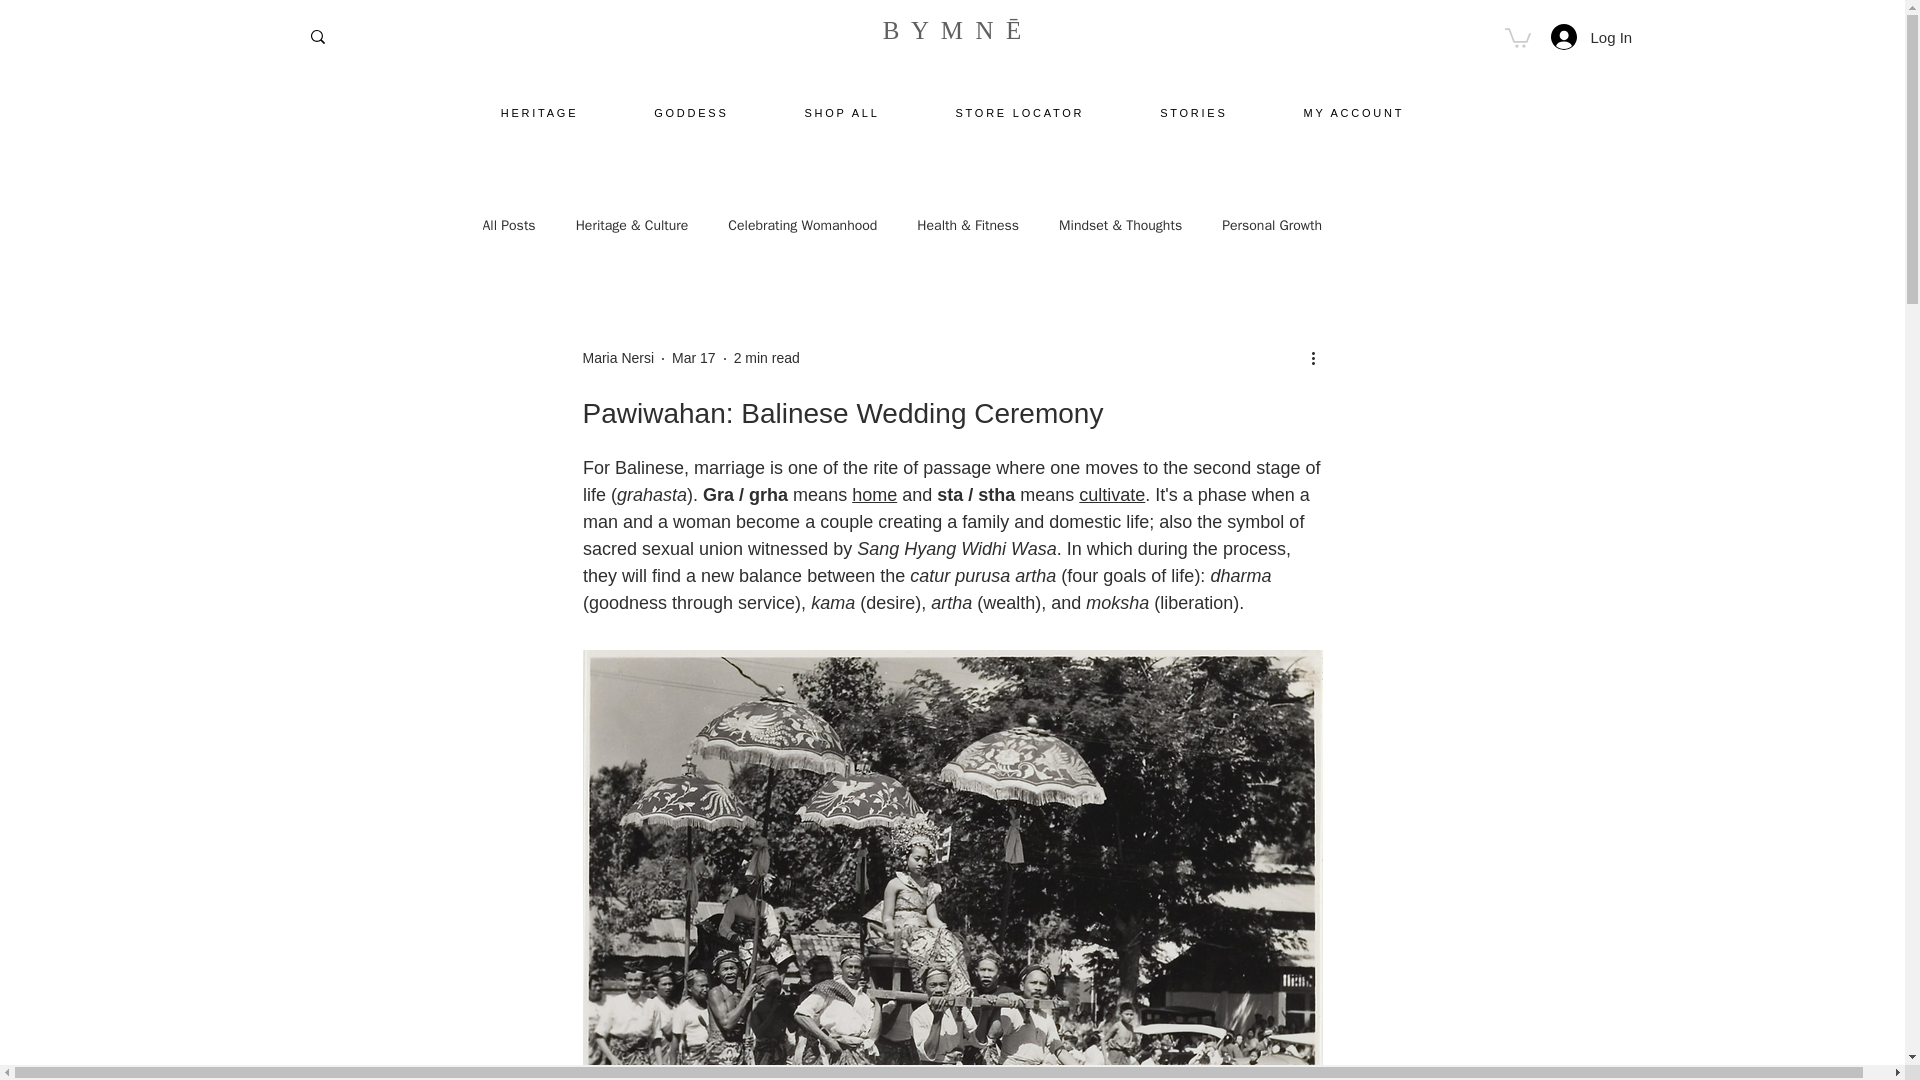 The image size is (1920, 1080). What do you see at coordinates (1577, 37) in the screenshot?
I see `Log In` at bounding box center [1577, 37].